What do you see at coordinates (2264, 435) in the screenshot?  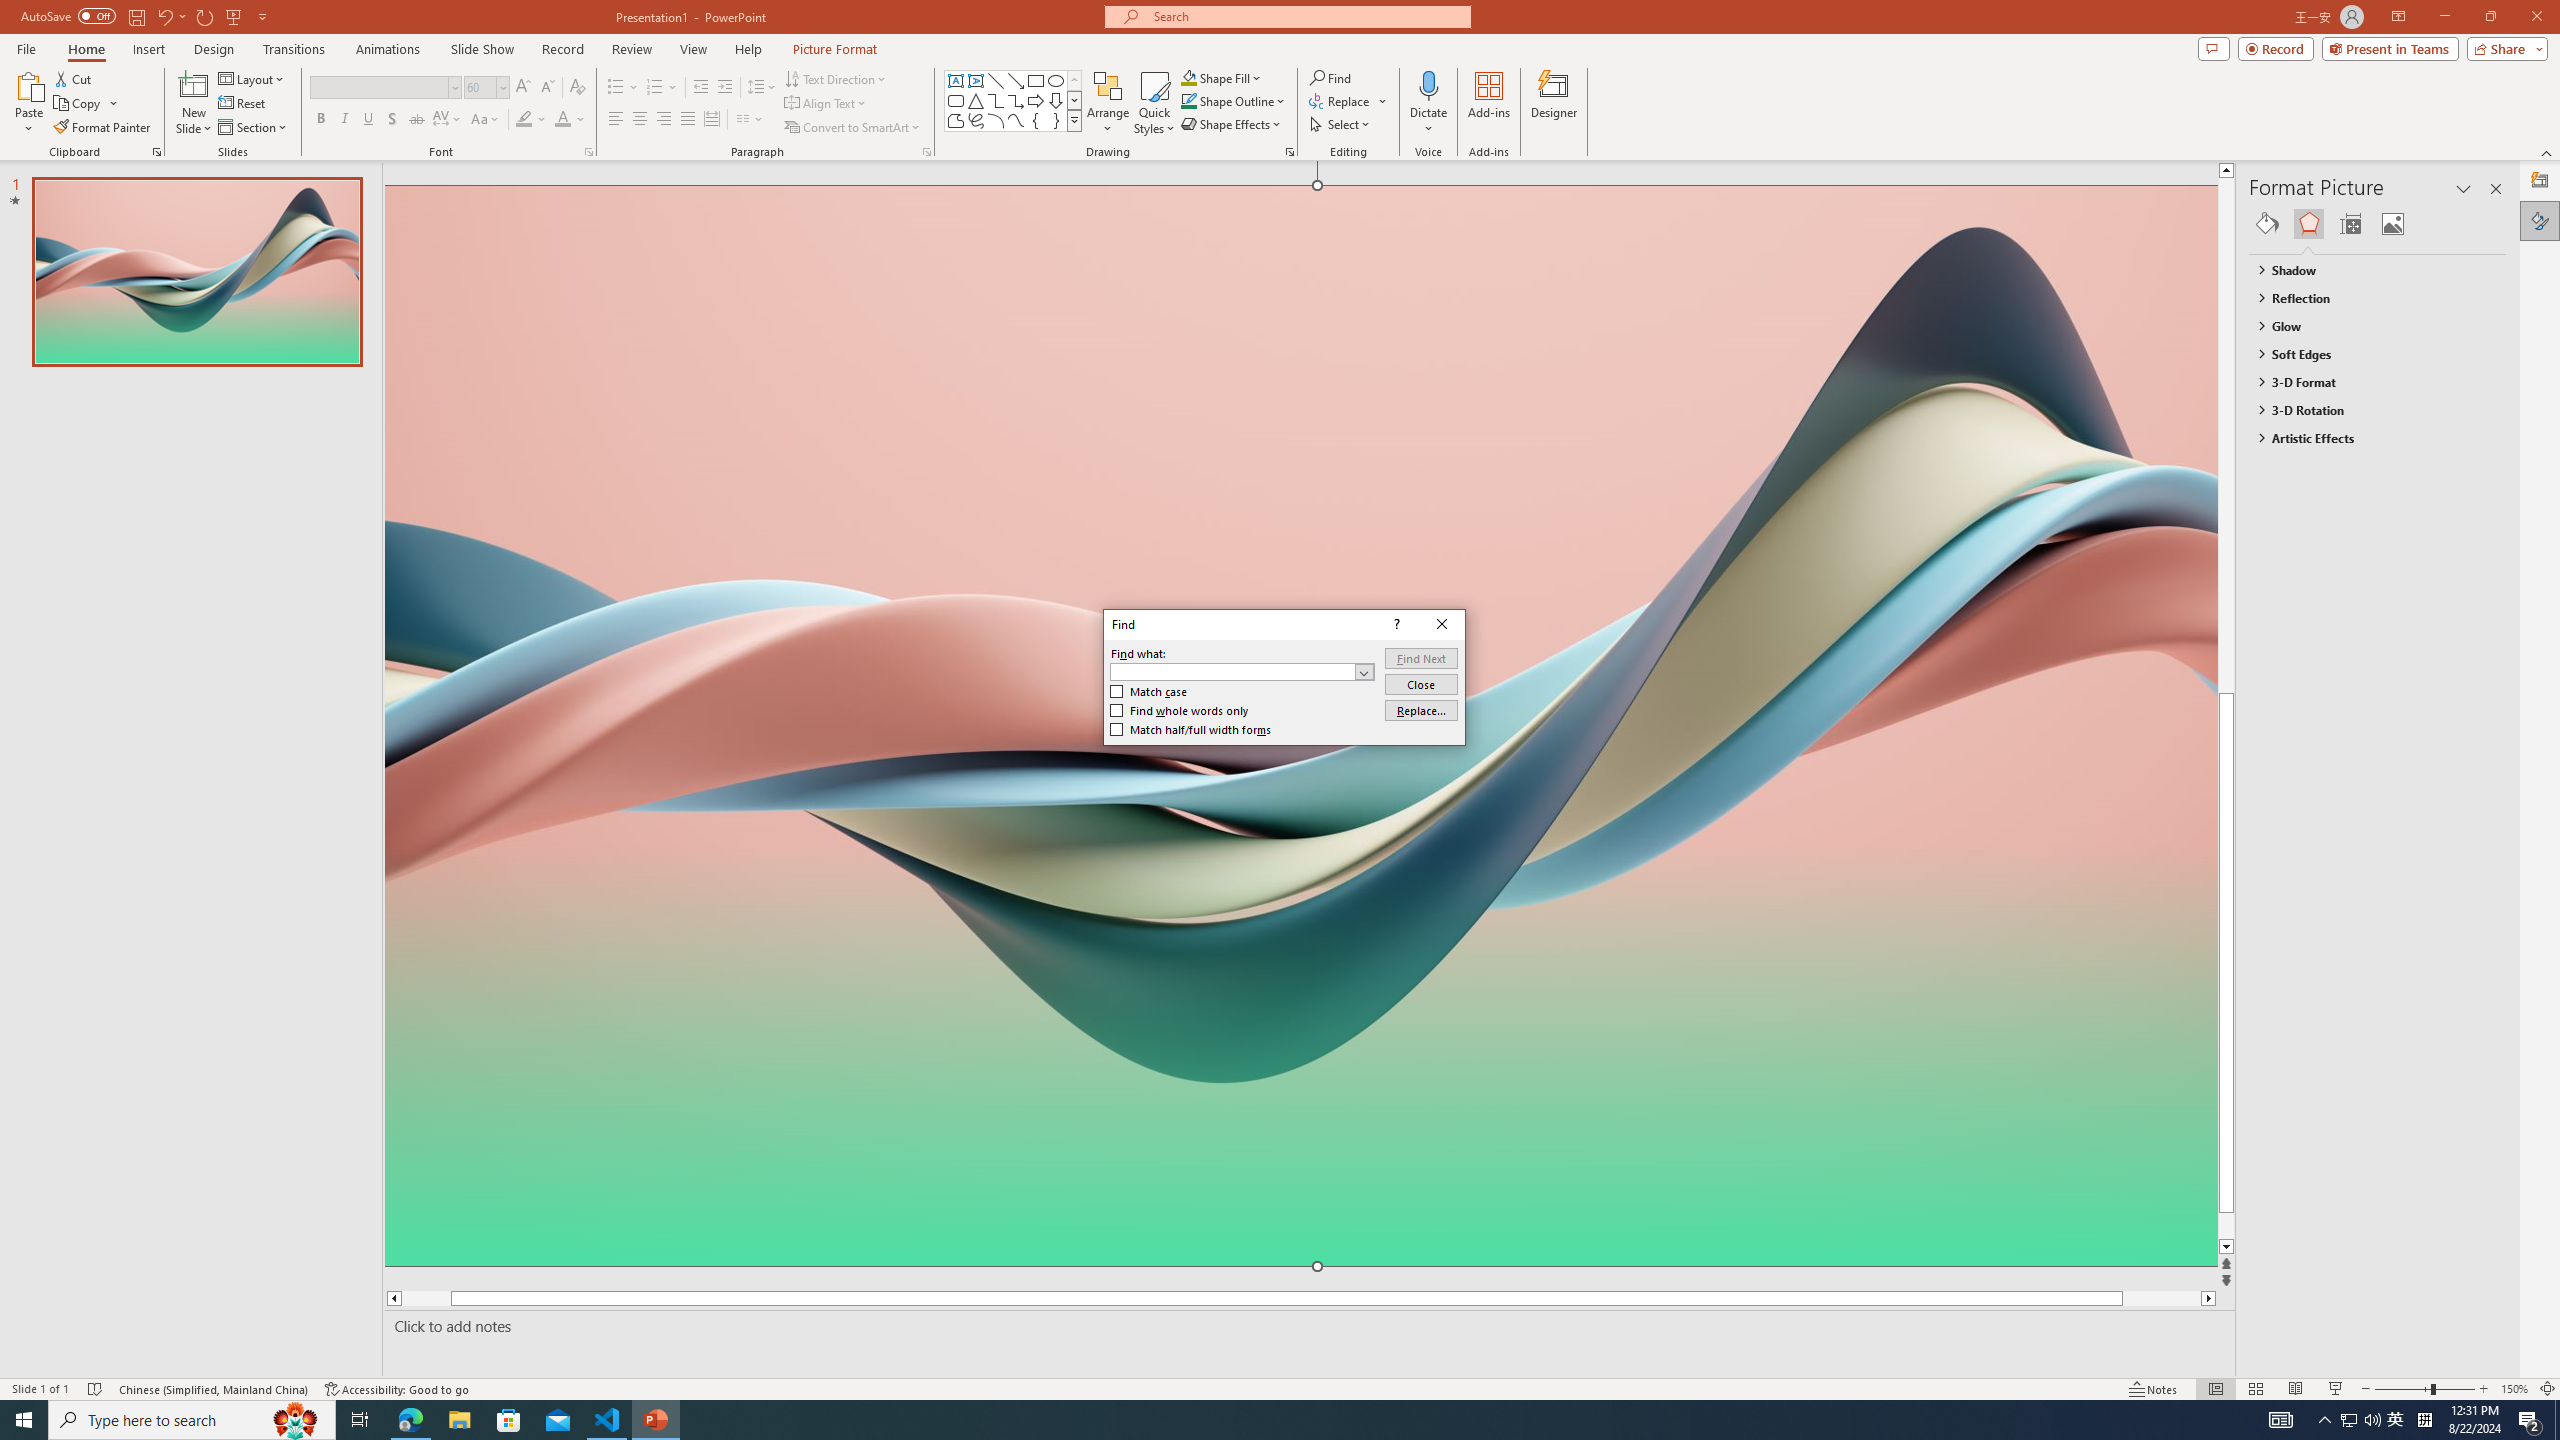 I see `Page up` at bounding box center [2264, 435].